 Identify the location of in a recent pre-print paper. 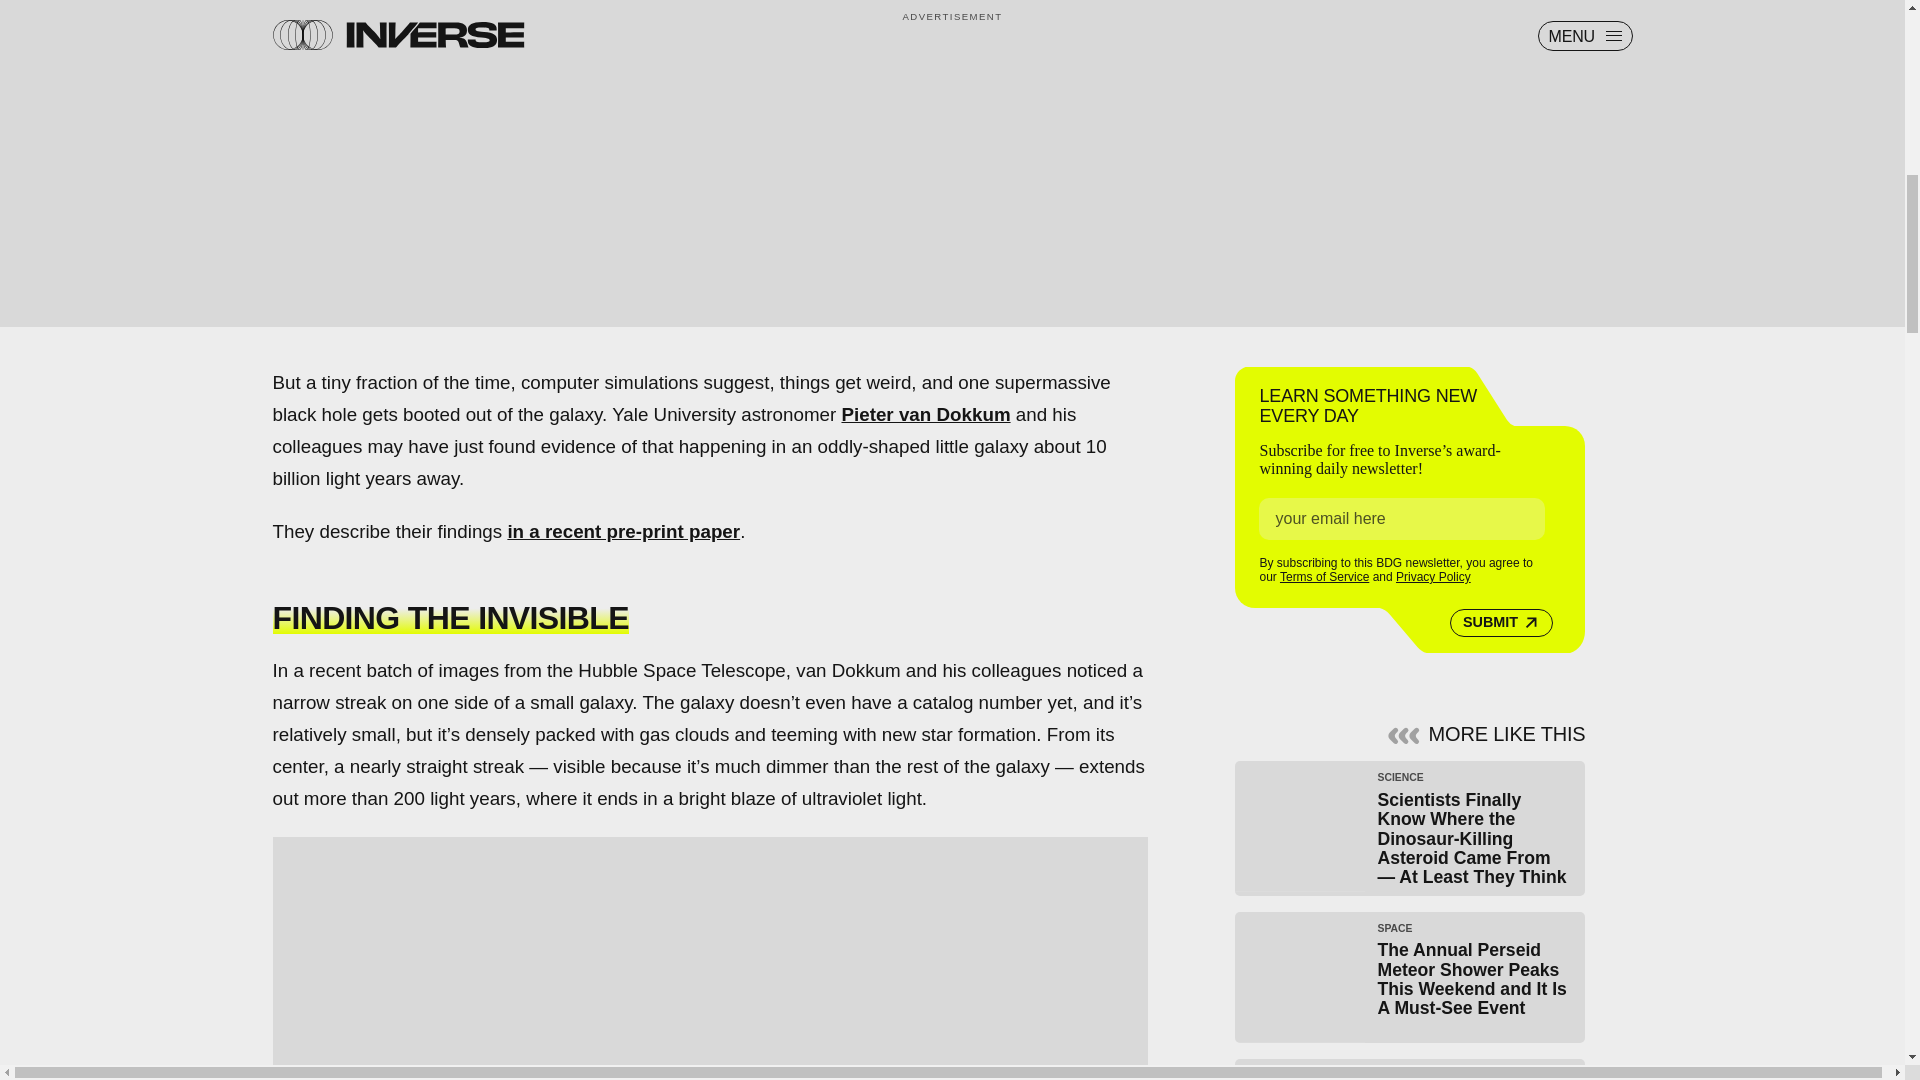
(622, 531).